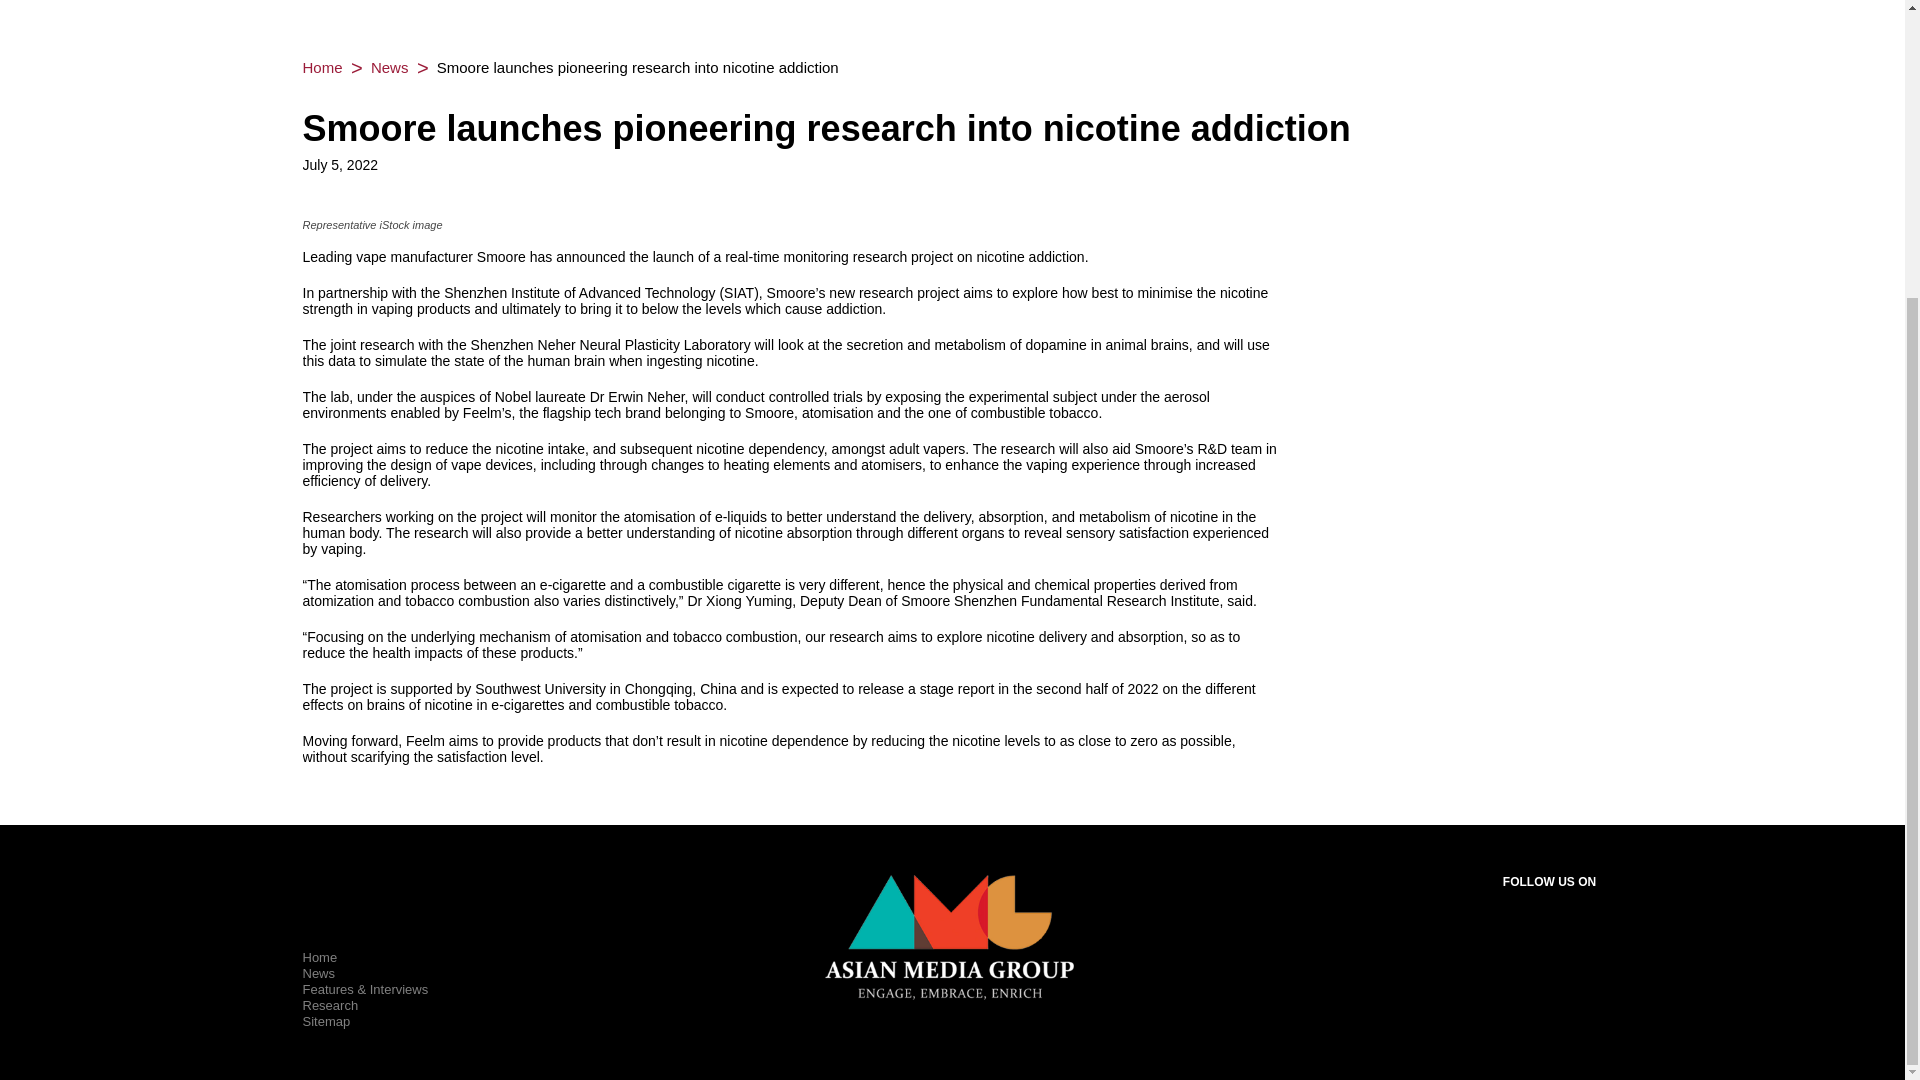  What do you see at coordinates (389, 67) in the screenshot?
I see `News` at bounding box center [389, 67].